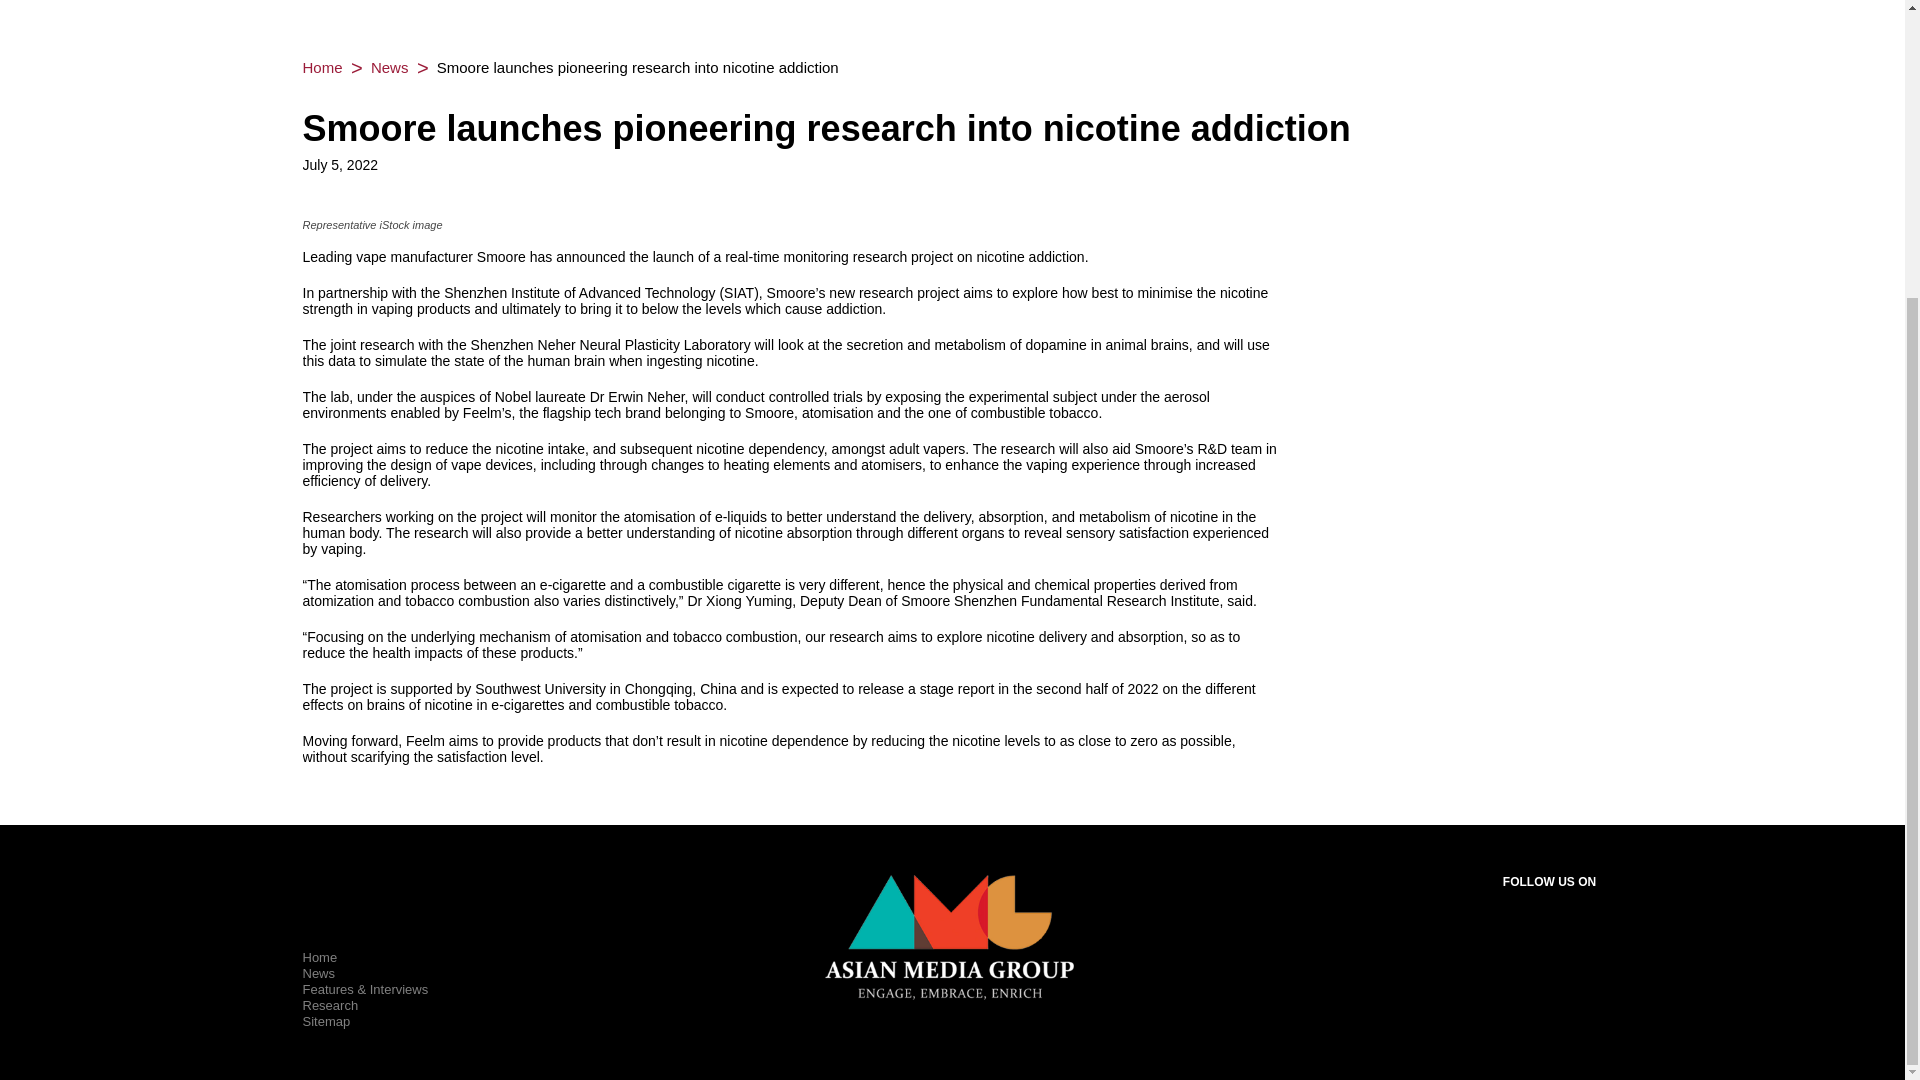  What do you see at coordinates (389, 67) in the screenshot?
I see `News` at bounding box center [389, 67].